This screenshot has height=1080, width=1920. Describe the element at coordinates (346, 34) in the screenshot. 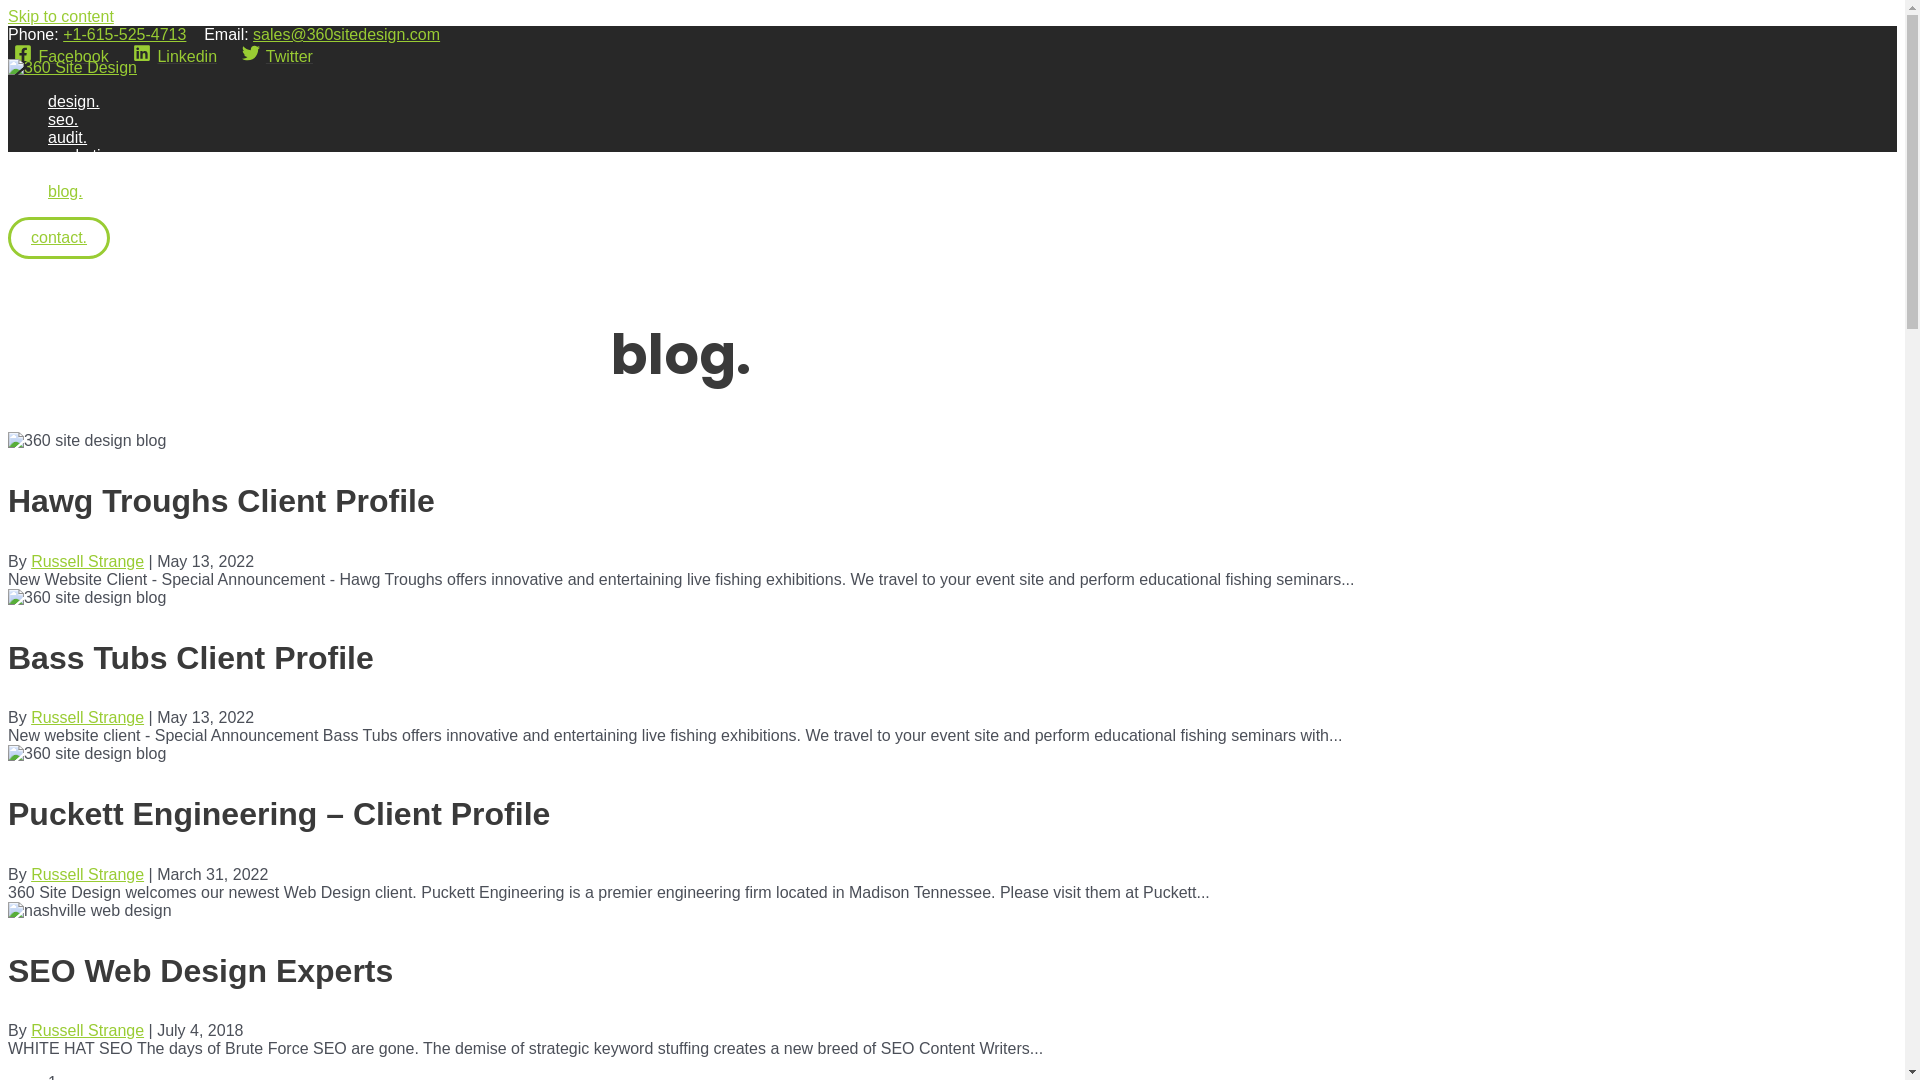

I see `sales@360sitedesign.com` at that location.